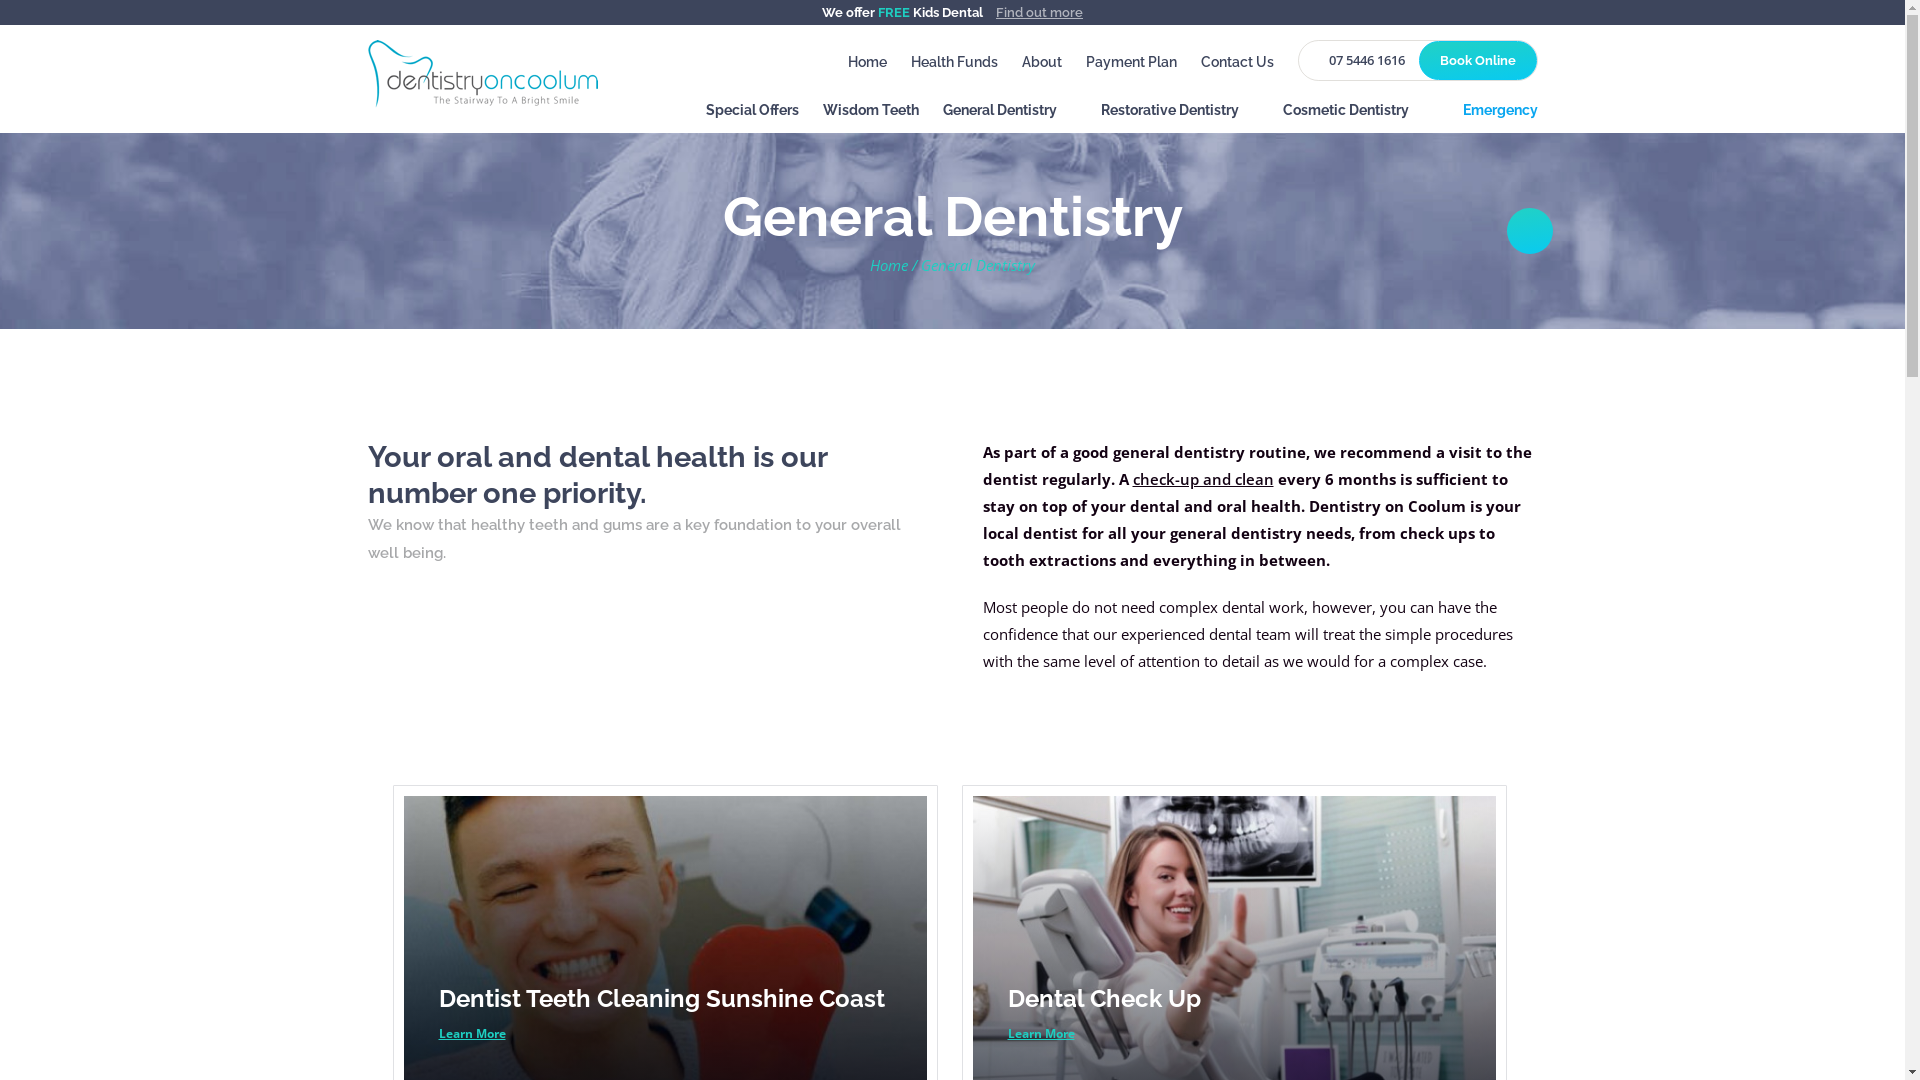 This screenshot has width=1920, height=1080. I want to click on Learn More, so click(1042, 1034).